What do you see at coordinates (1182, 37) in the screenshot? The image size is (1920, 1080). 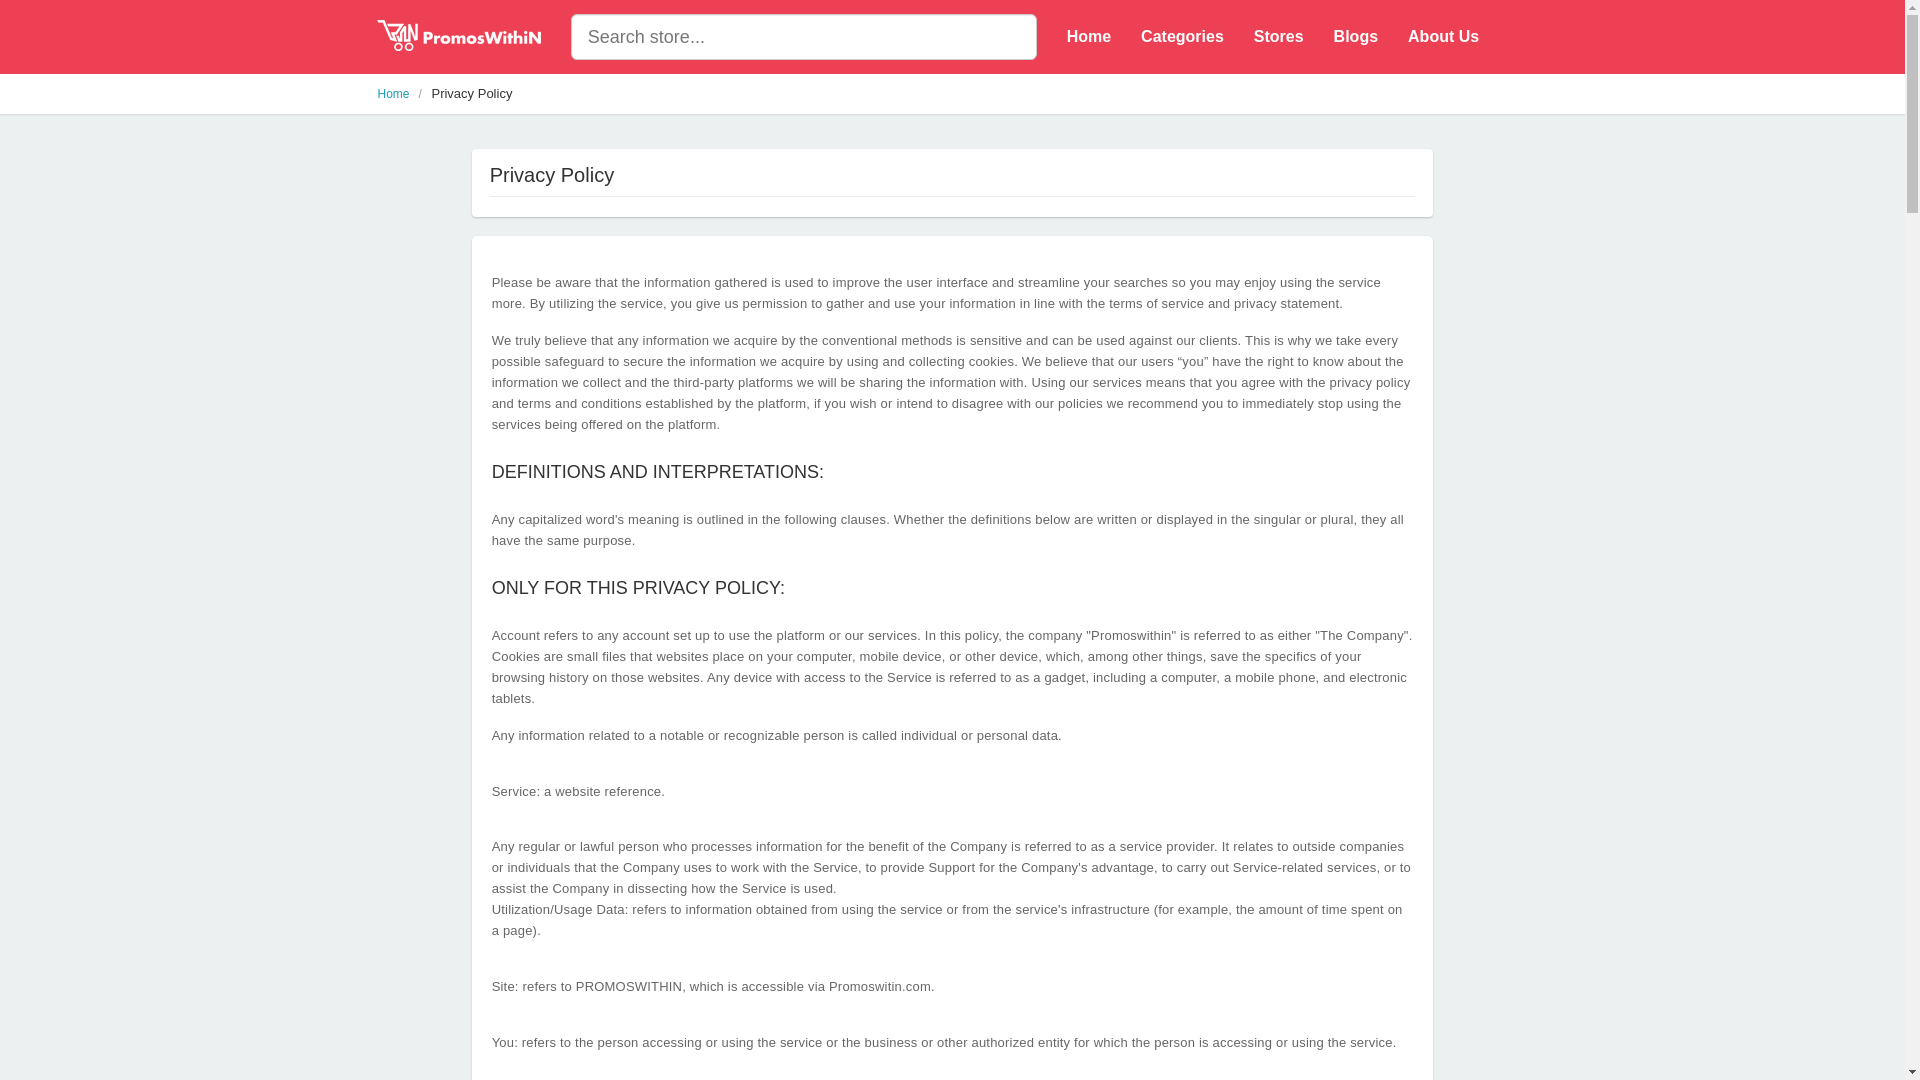 I see `Categories` at bounding box center [1182, 37].